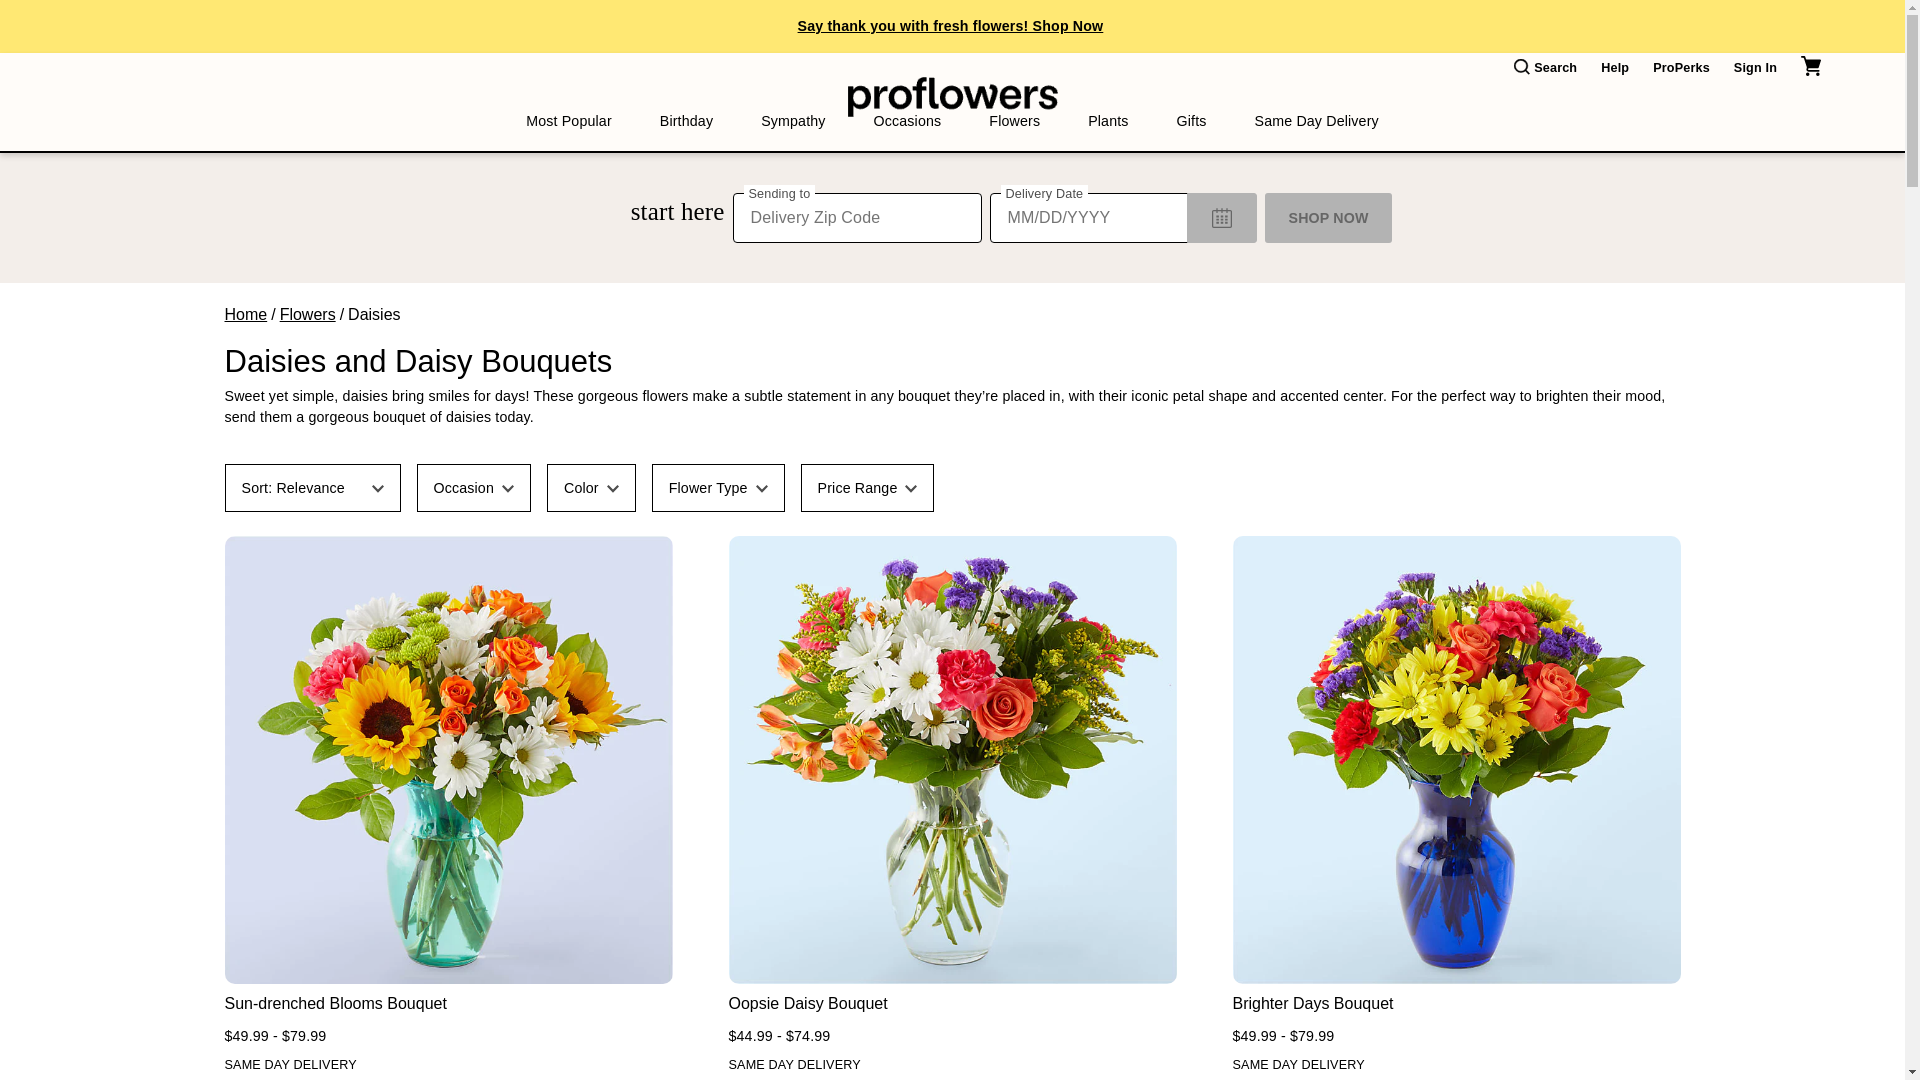  Describe the element at coordinates (1755, 68) in the screenshot. I see `Sign In` at that location.